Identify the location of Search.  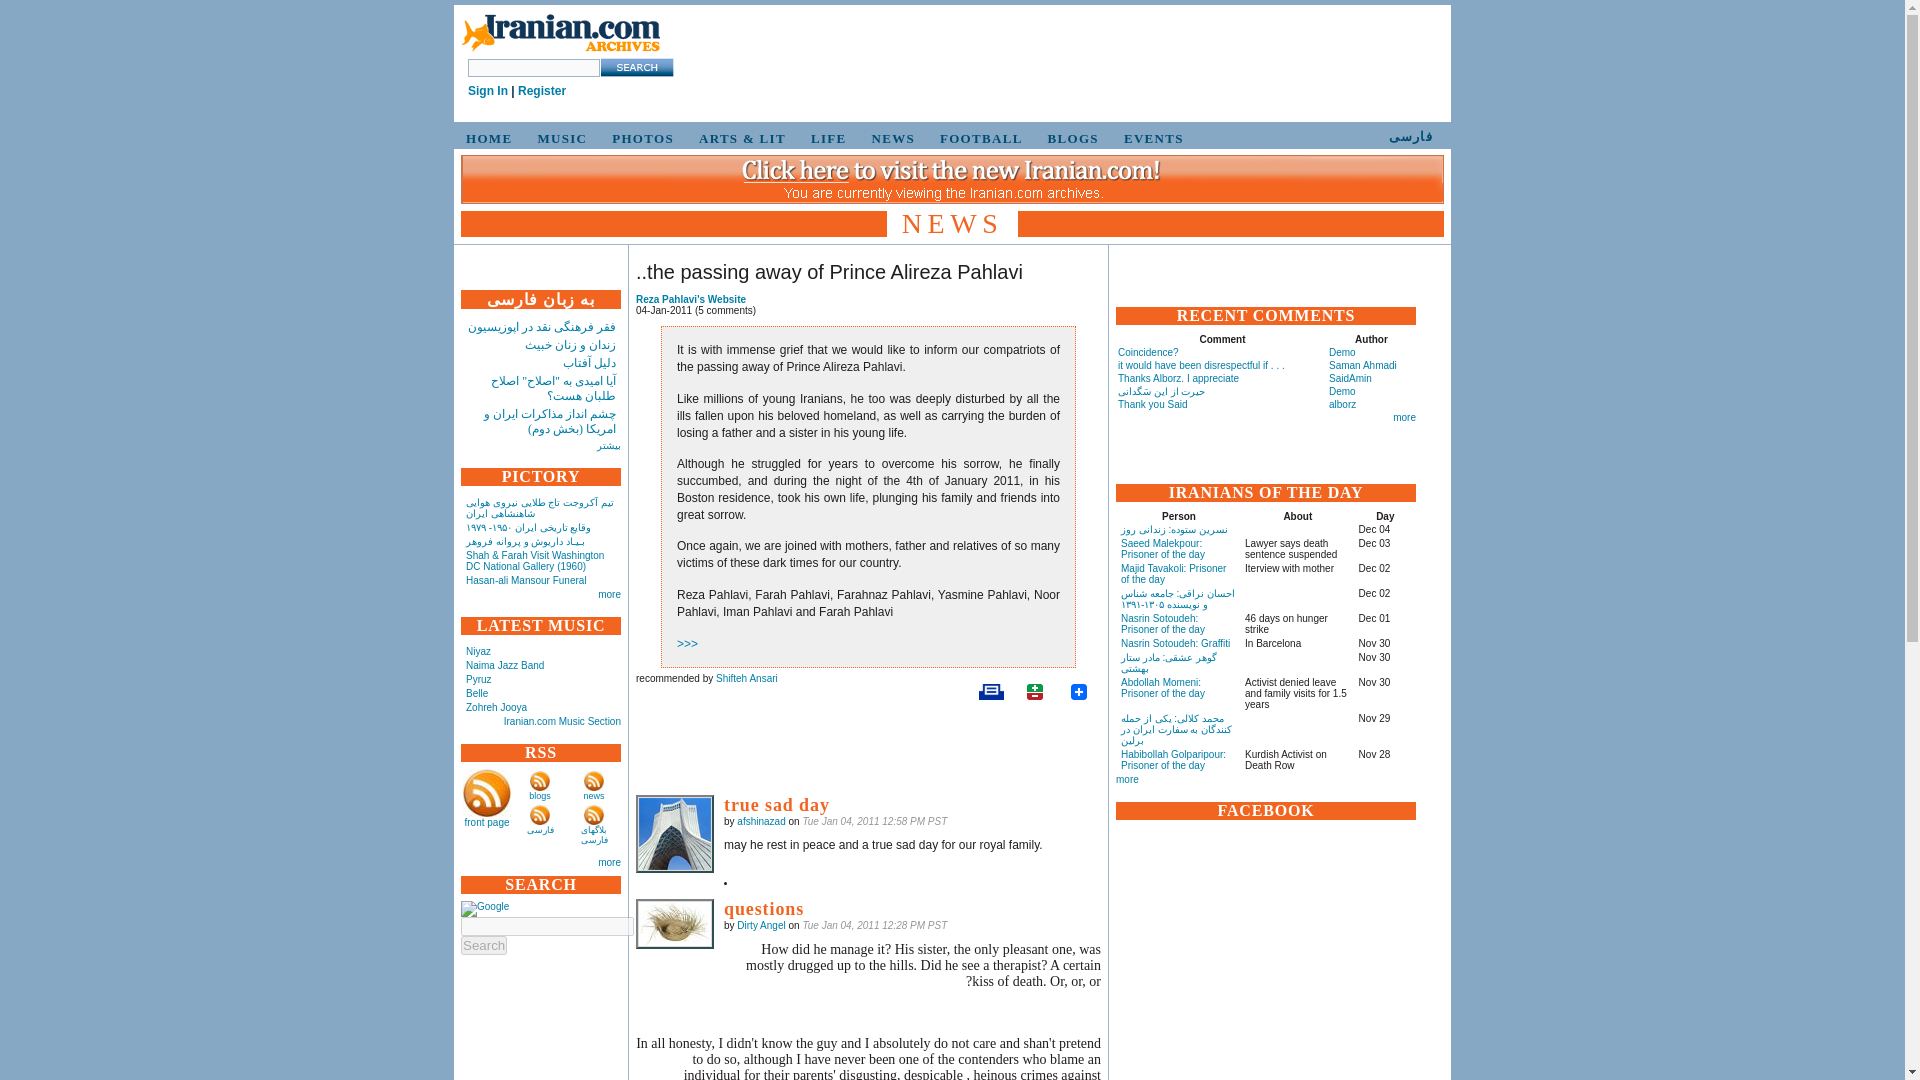
(483, 945).